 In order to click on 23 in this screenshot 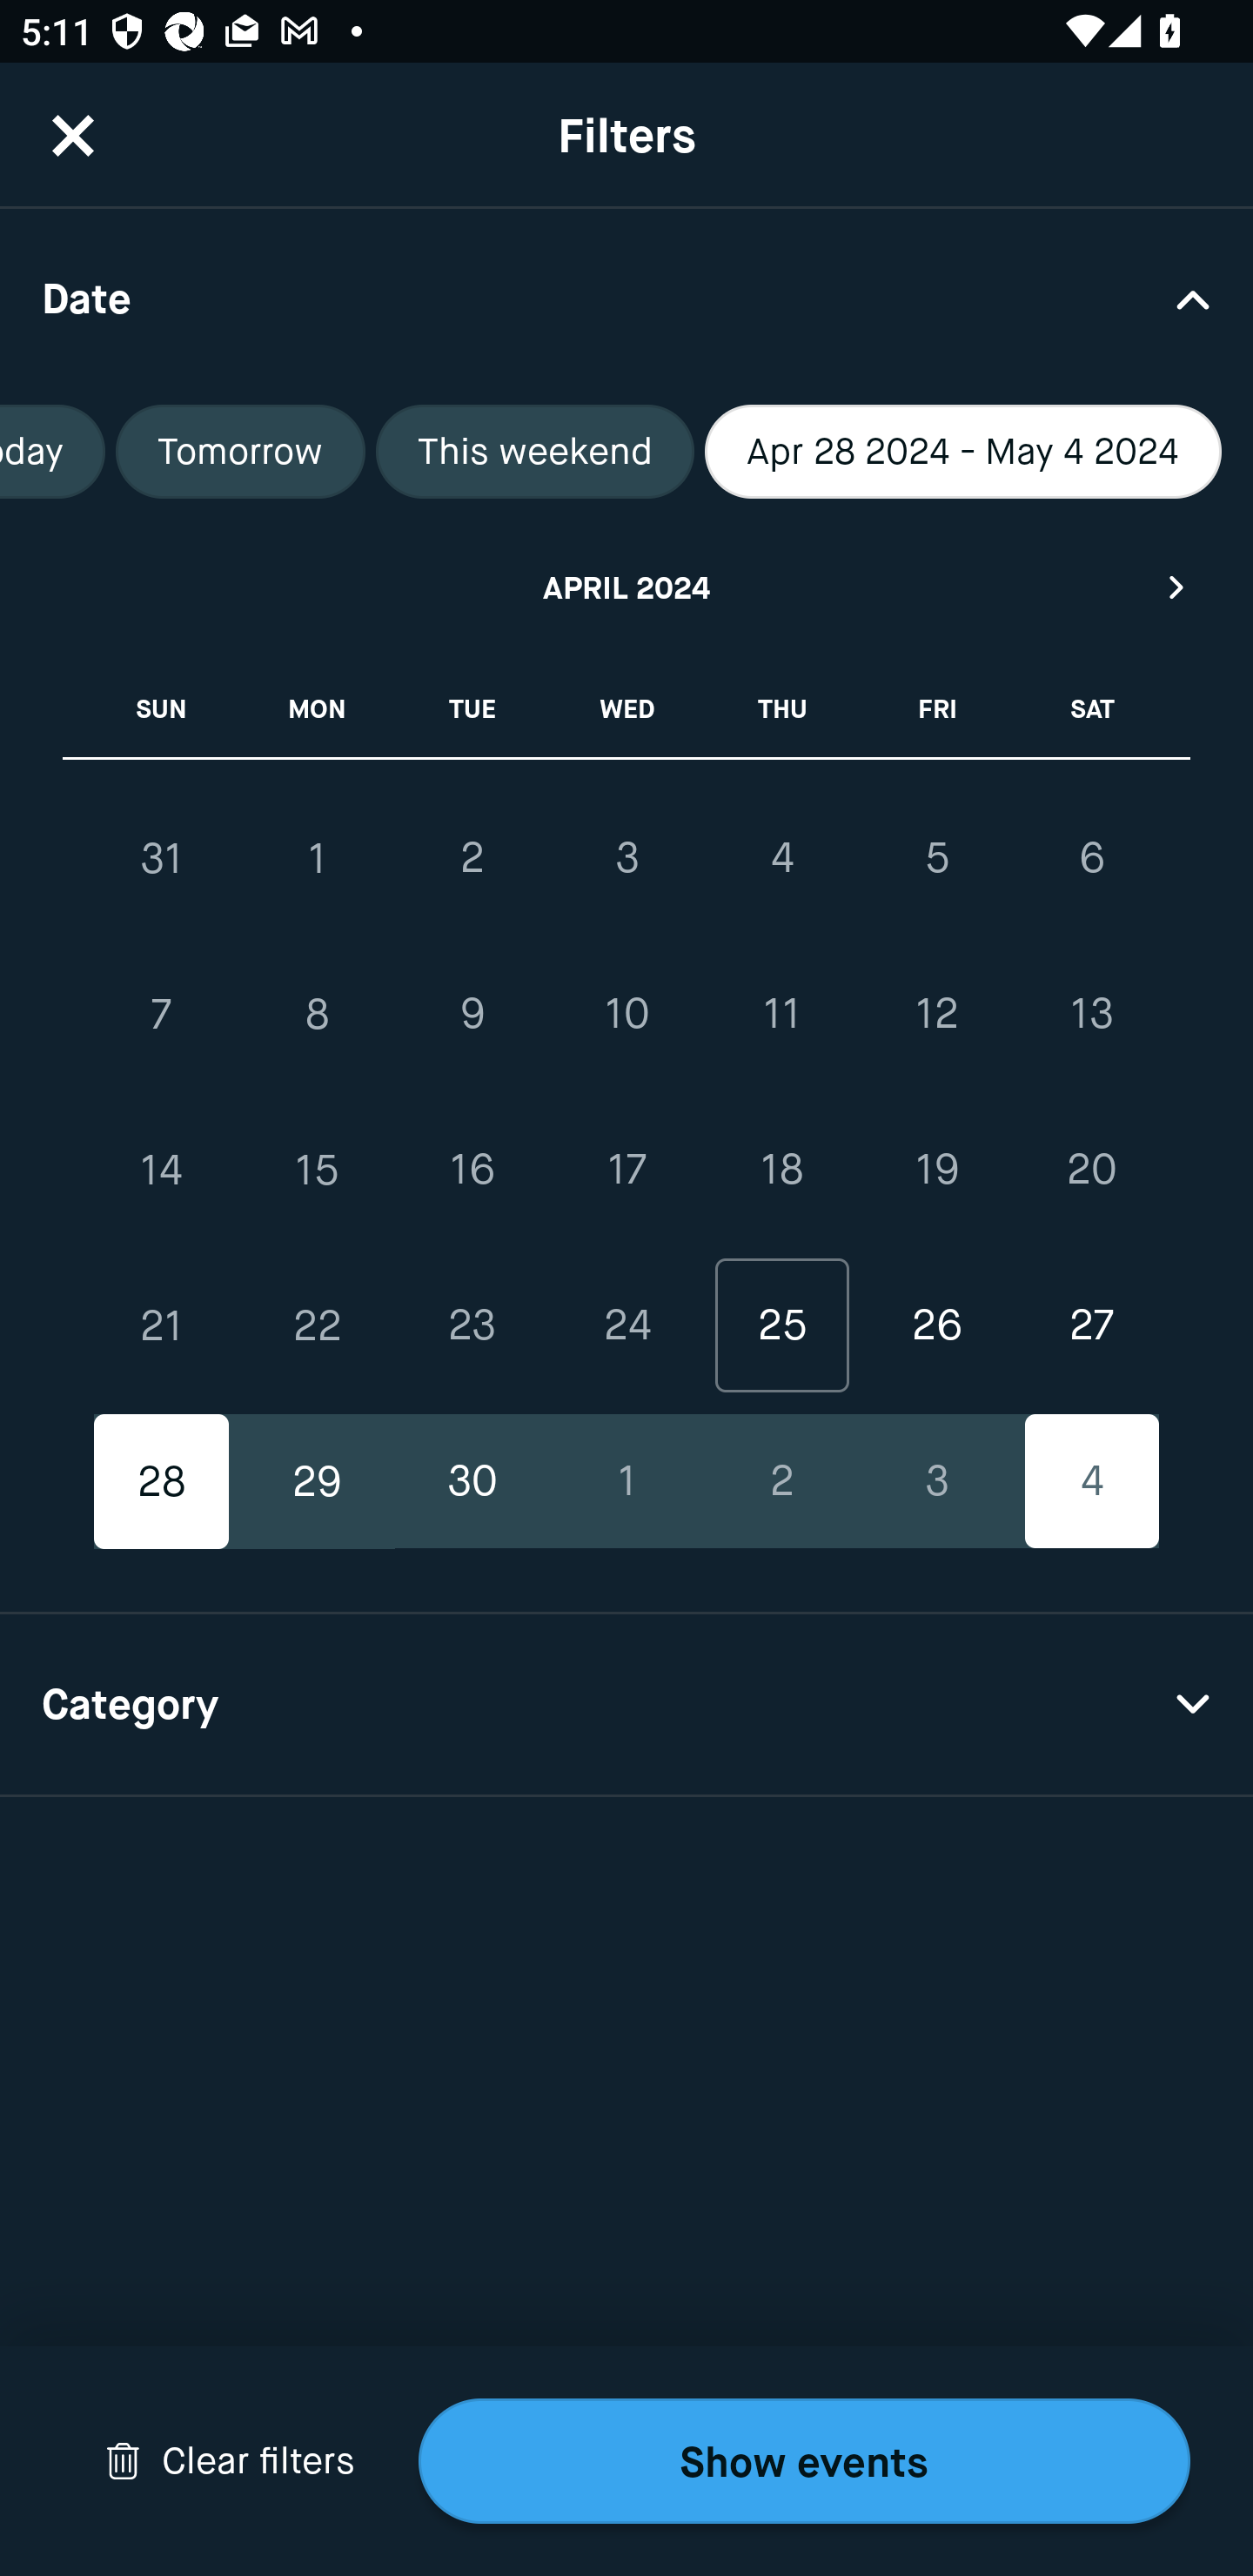, I will do `click(472, 1325)`.